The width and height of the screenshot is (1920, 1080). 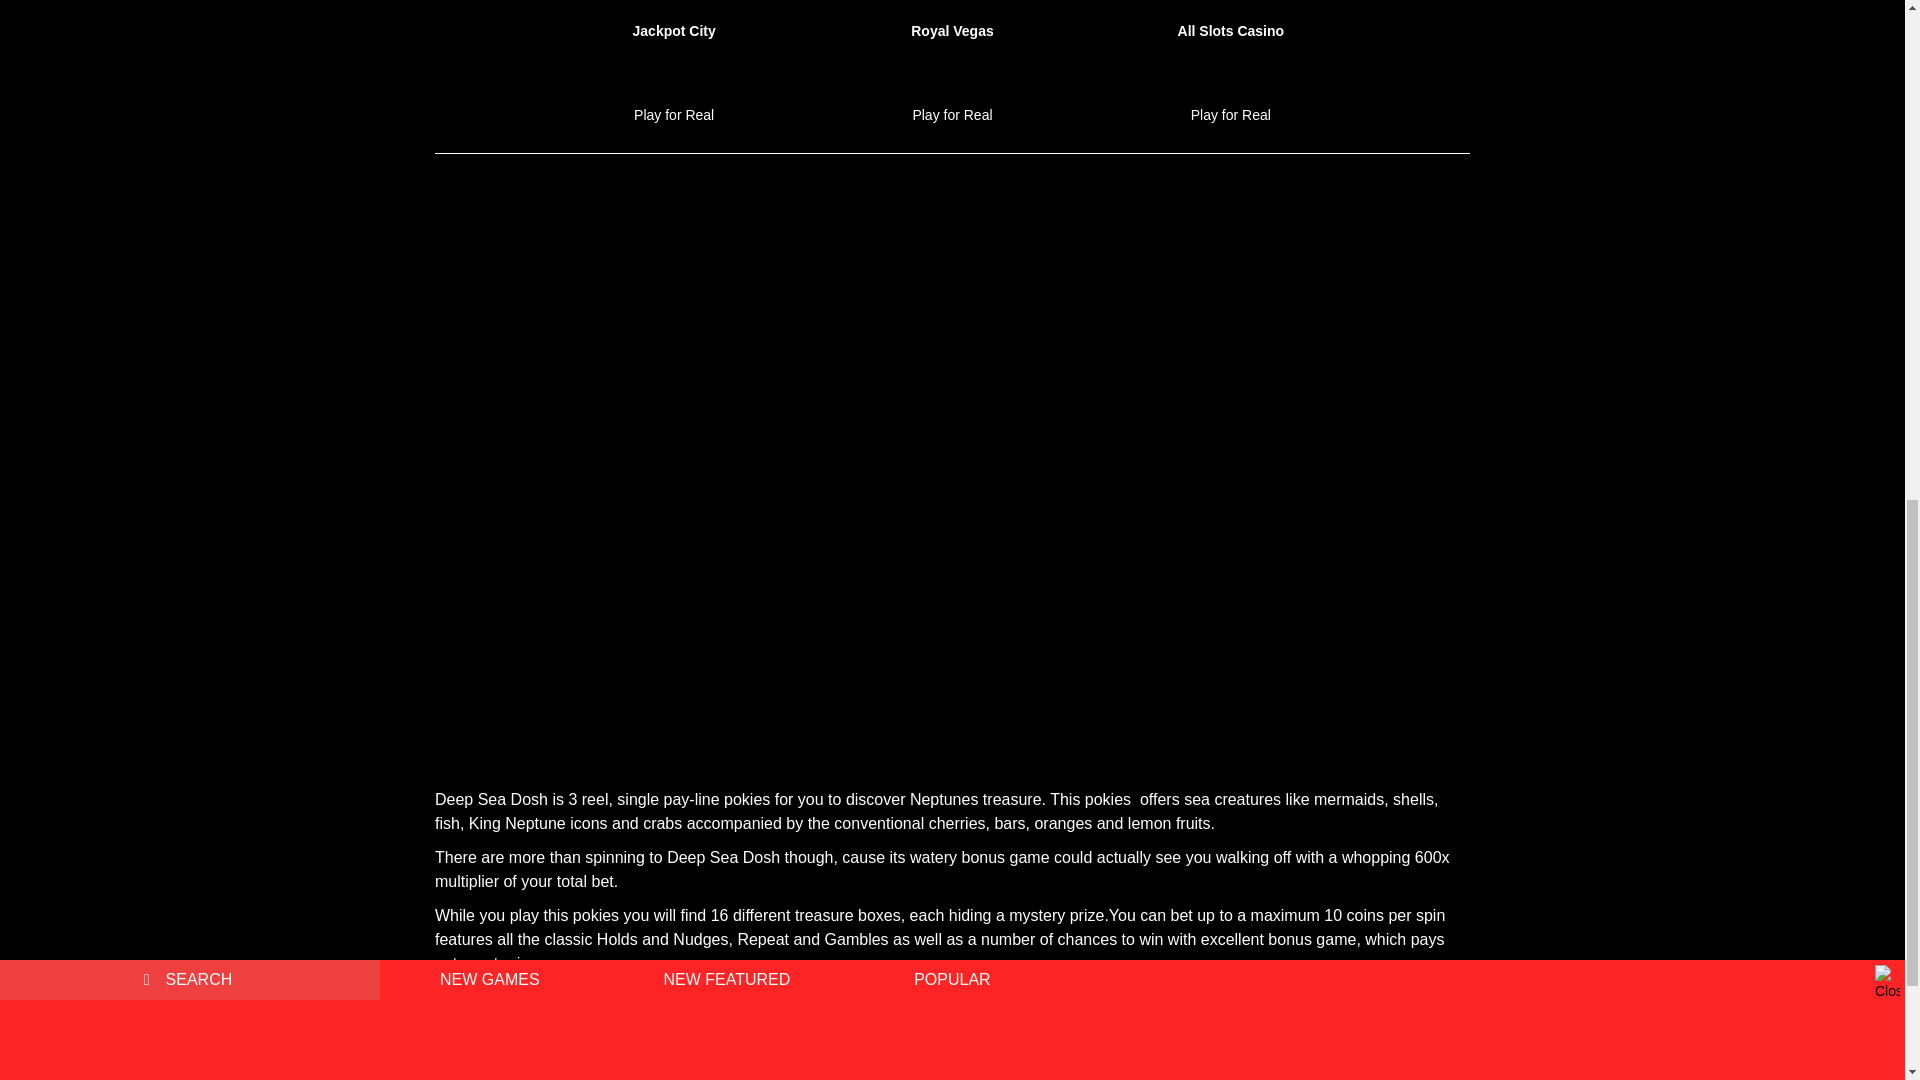 What do you see at coordinates (1230, 118) in the screenshot?
I see `Play for Real` at bounding box center [1230, 118].